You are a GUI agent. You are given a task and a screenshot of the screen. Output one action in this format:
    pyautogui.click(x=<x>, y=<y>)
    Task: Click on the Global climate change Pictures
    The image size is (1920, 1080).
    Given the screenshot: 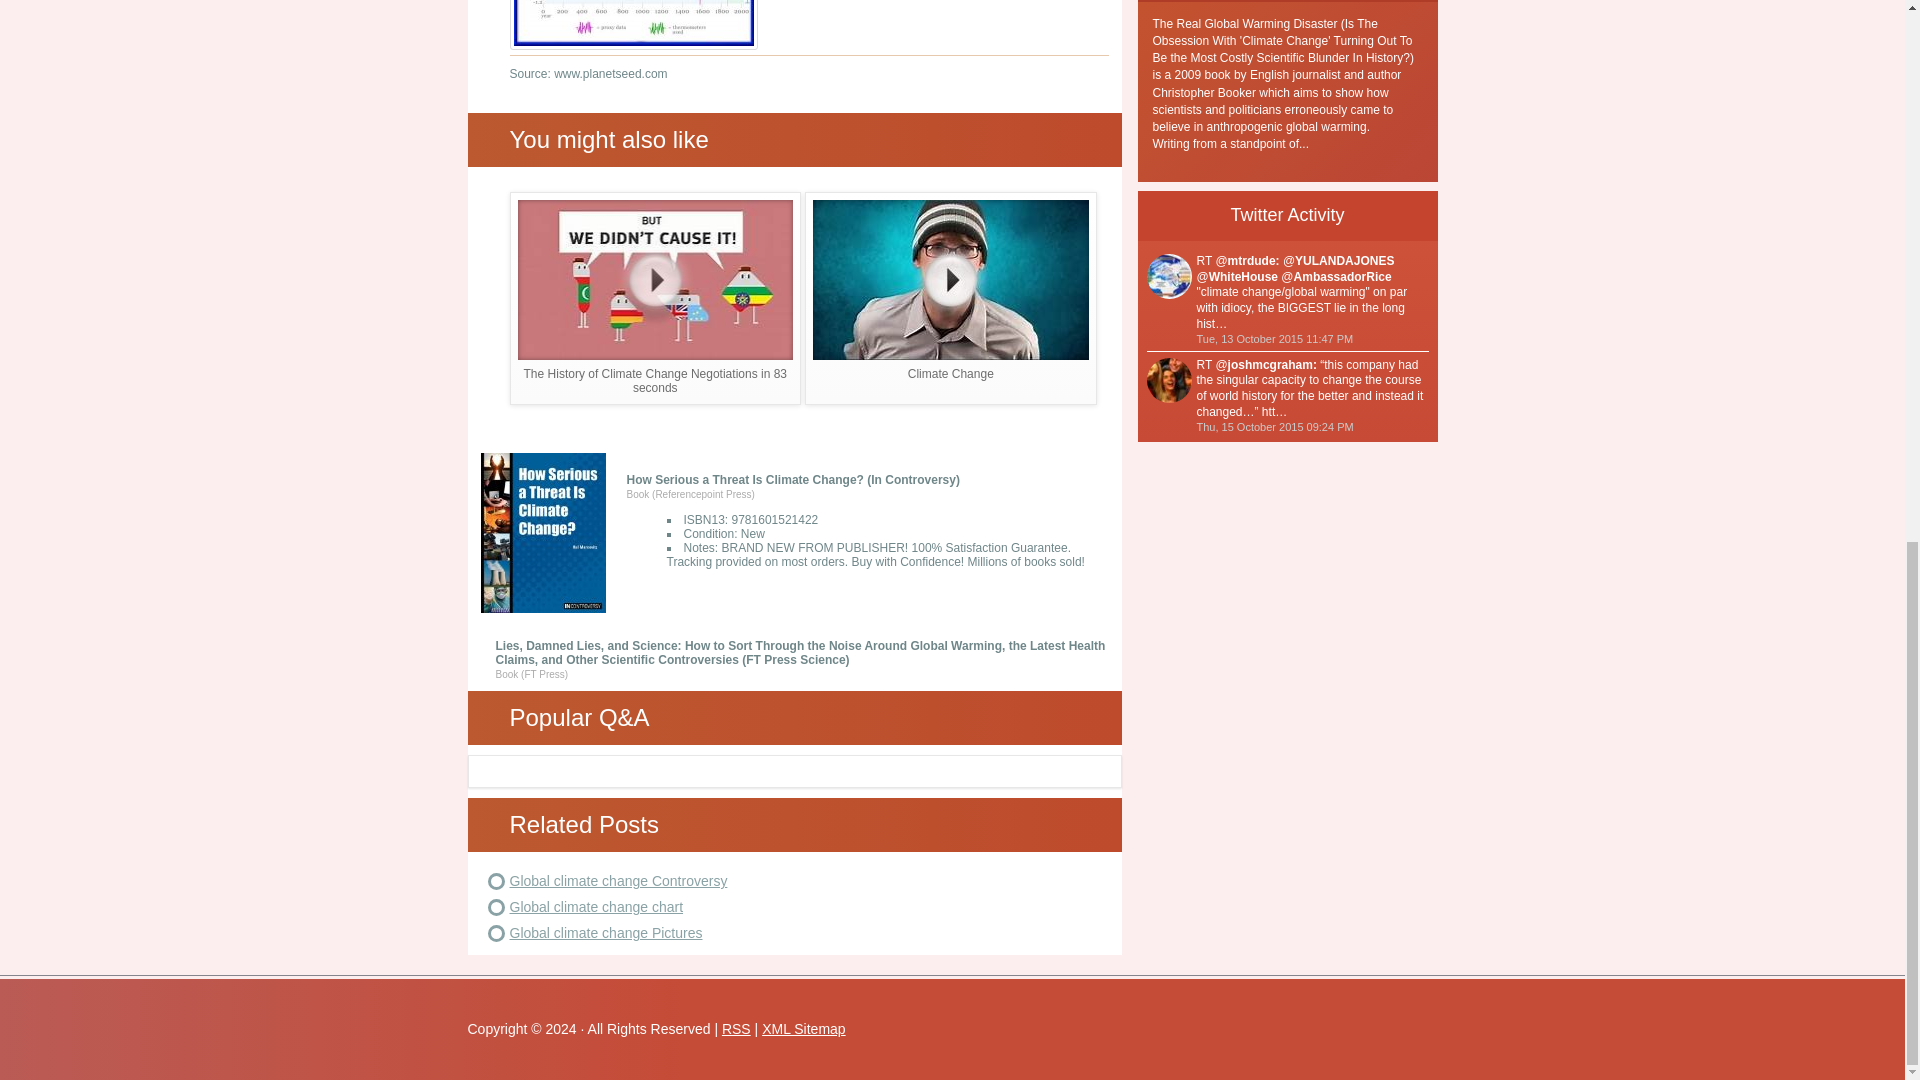 What is the action you would take?
    pyautogui.click(x=606, y=932)
    